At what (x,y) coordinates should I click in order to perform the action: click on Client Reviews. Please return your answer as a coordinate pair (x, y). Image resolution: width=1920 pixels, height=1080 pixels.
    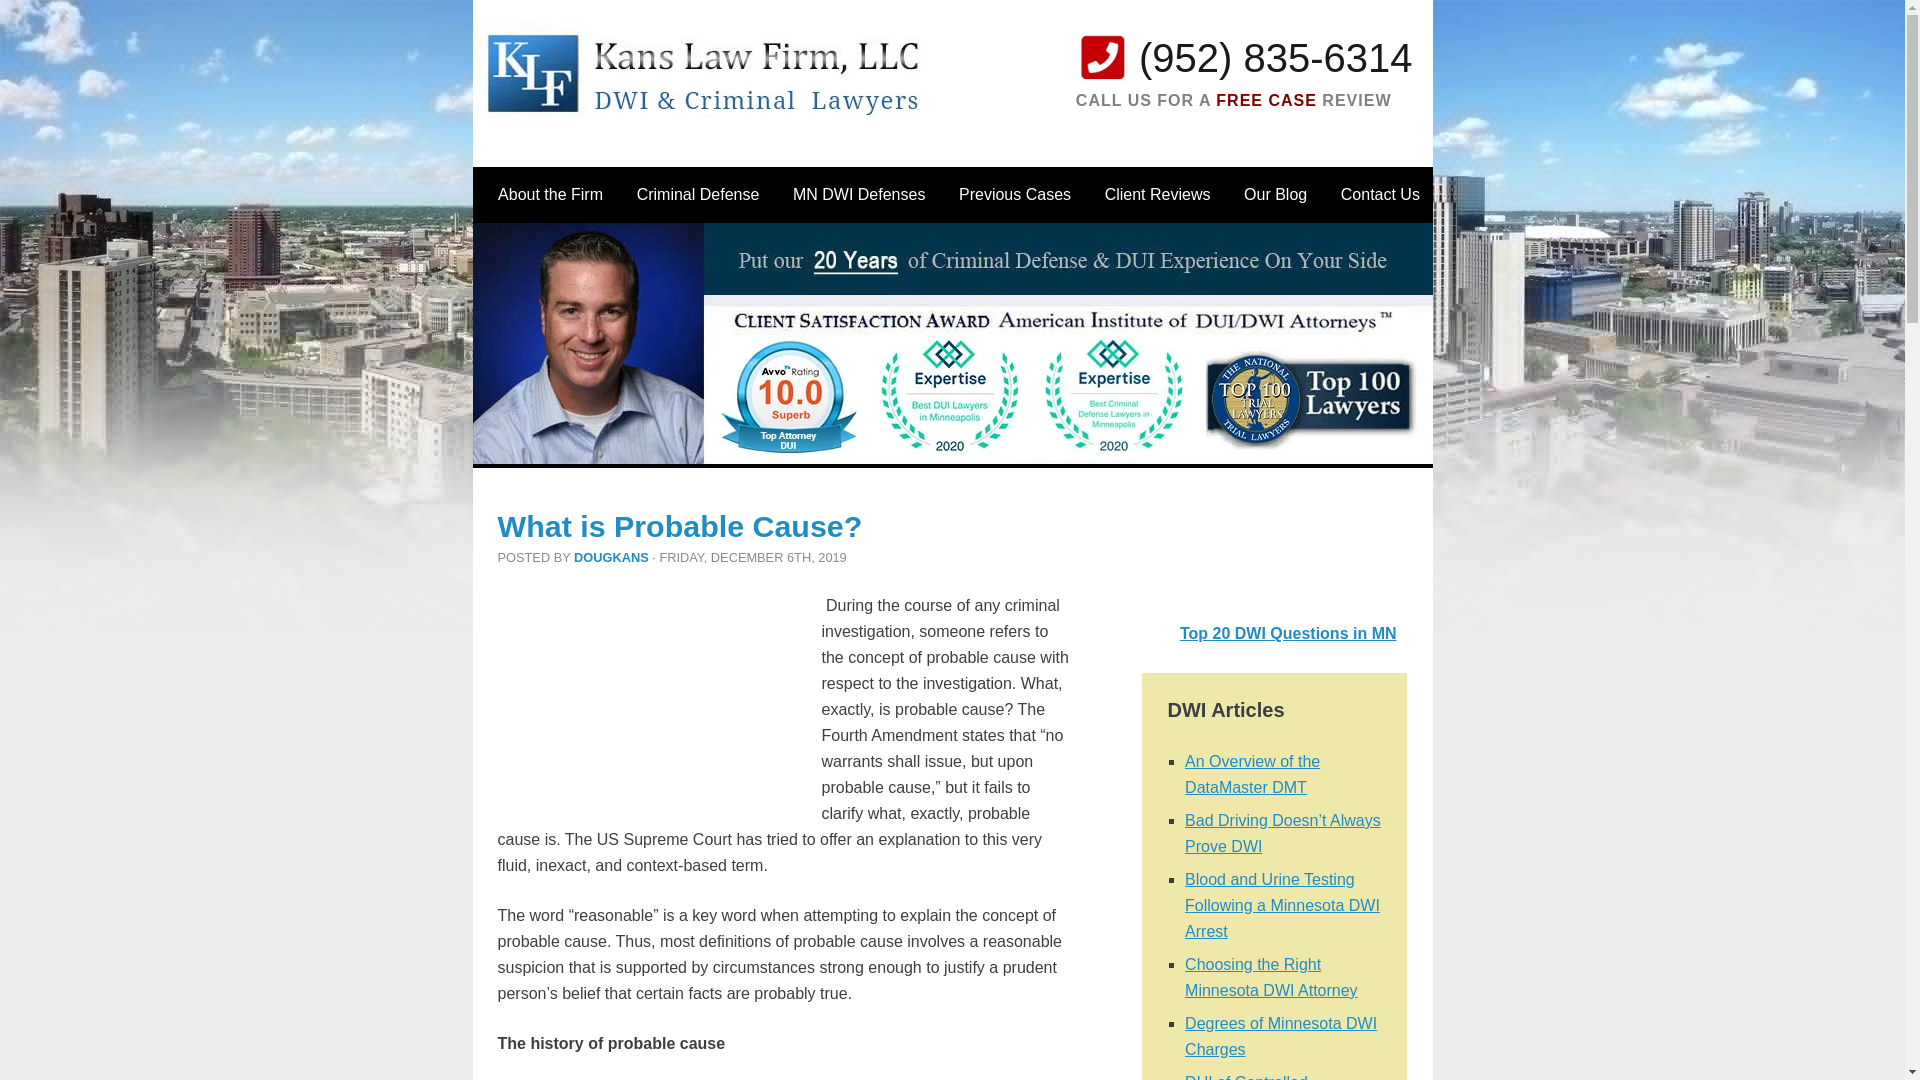
    Looking at the image, I should click on (1158, 194).